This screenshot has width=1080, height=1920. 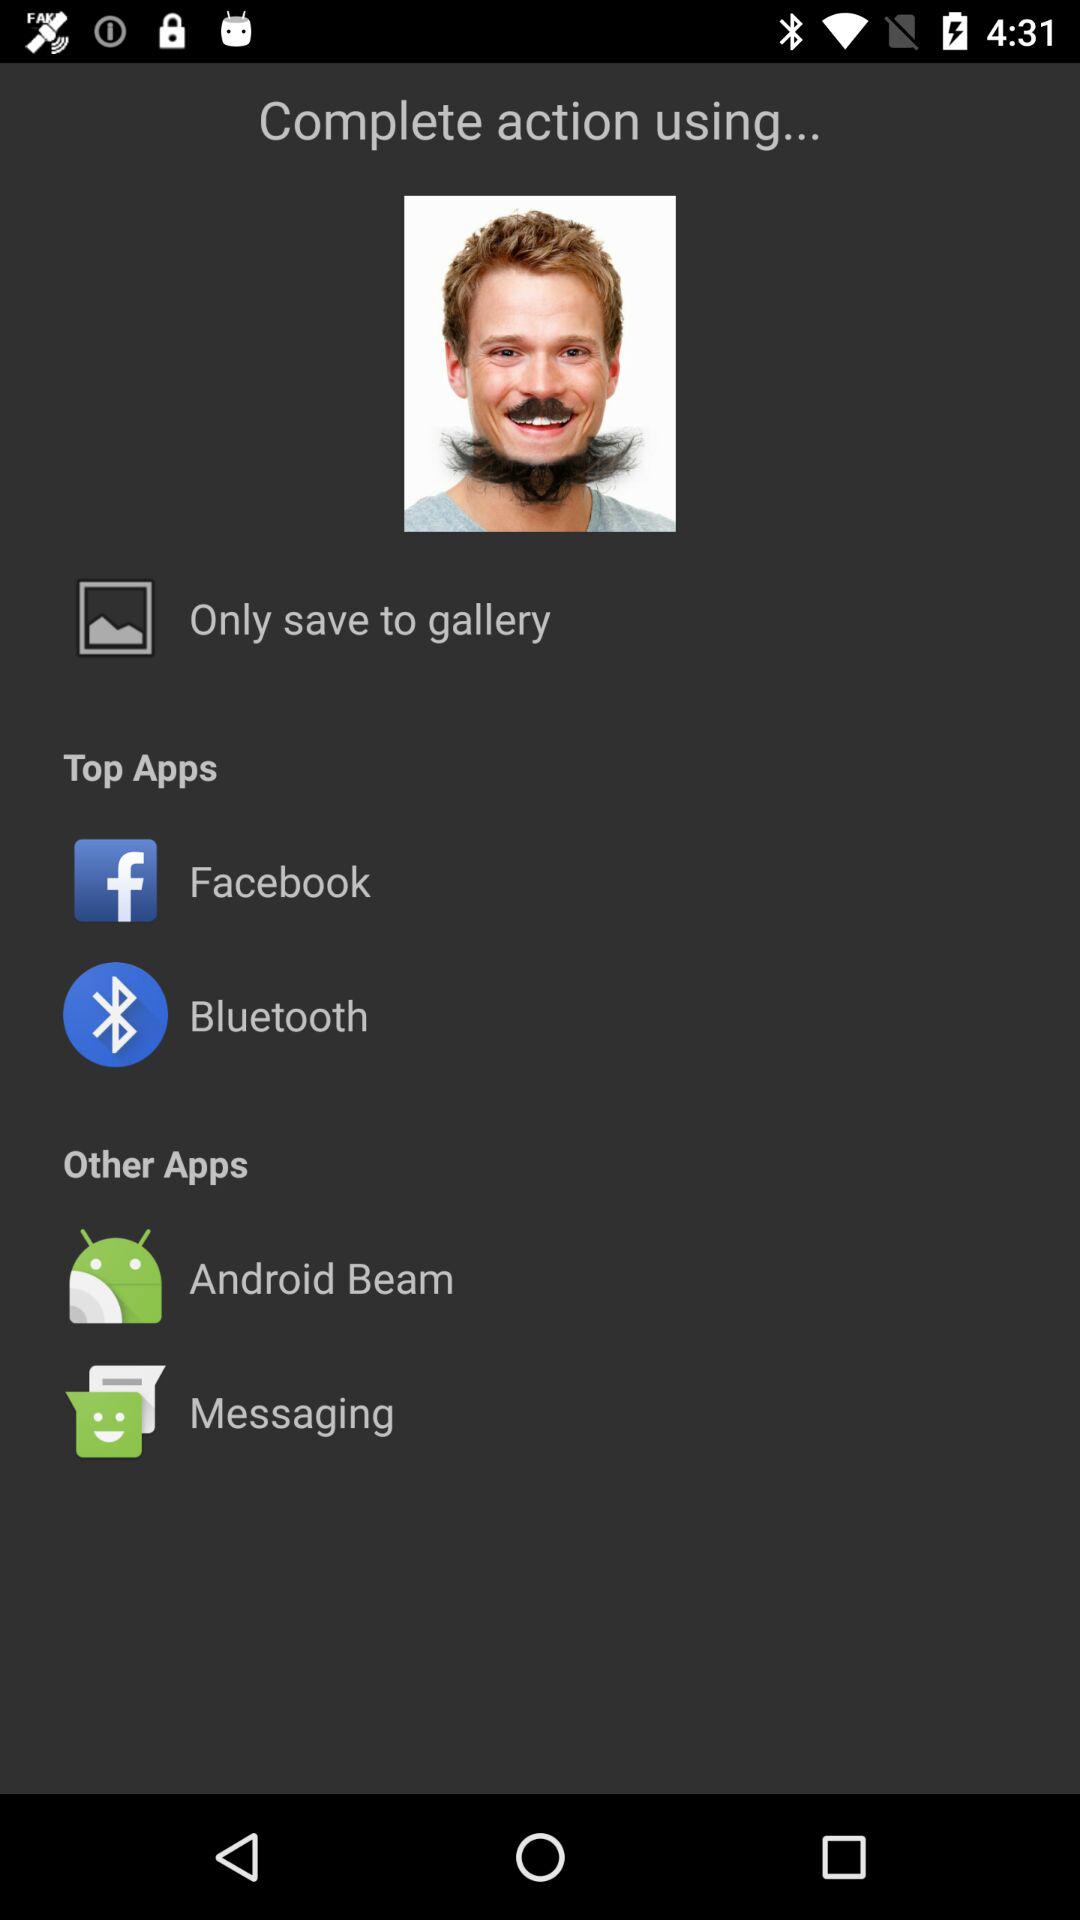 I want to click on open item below top apps, so click(x=540, y=814).